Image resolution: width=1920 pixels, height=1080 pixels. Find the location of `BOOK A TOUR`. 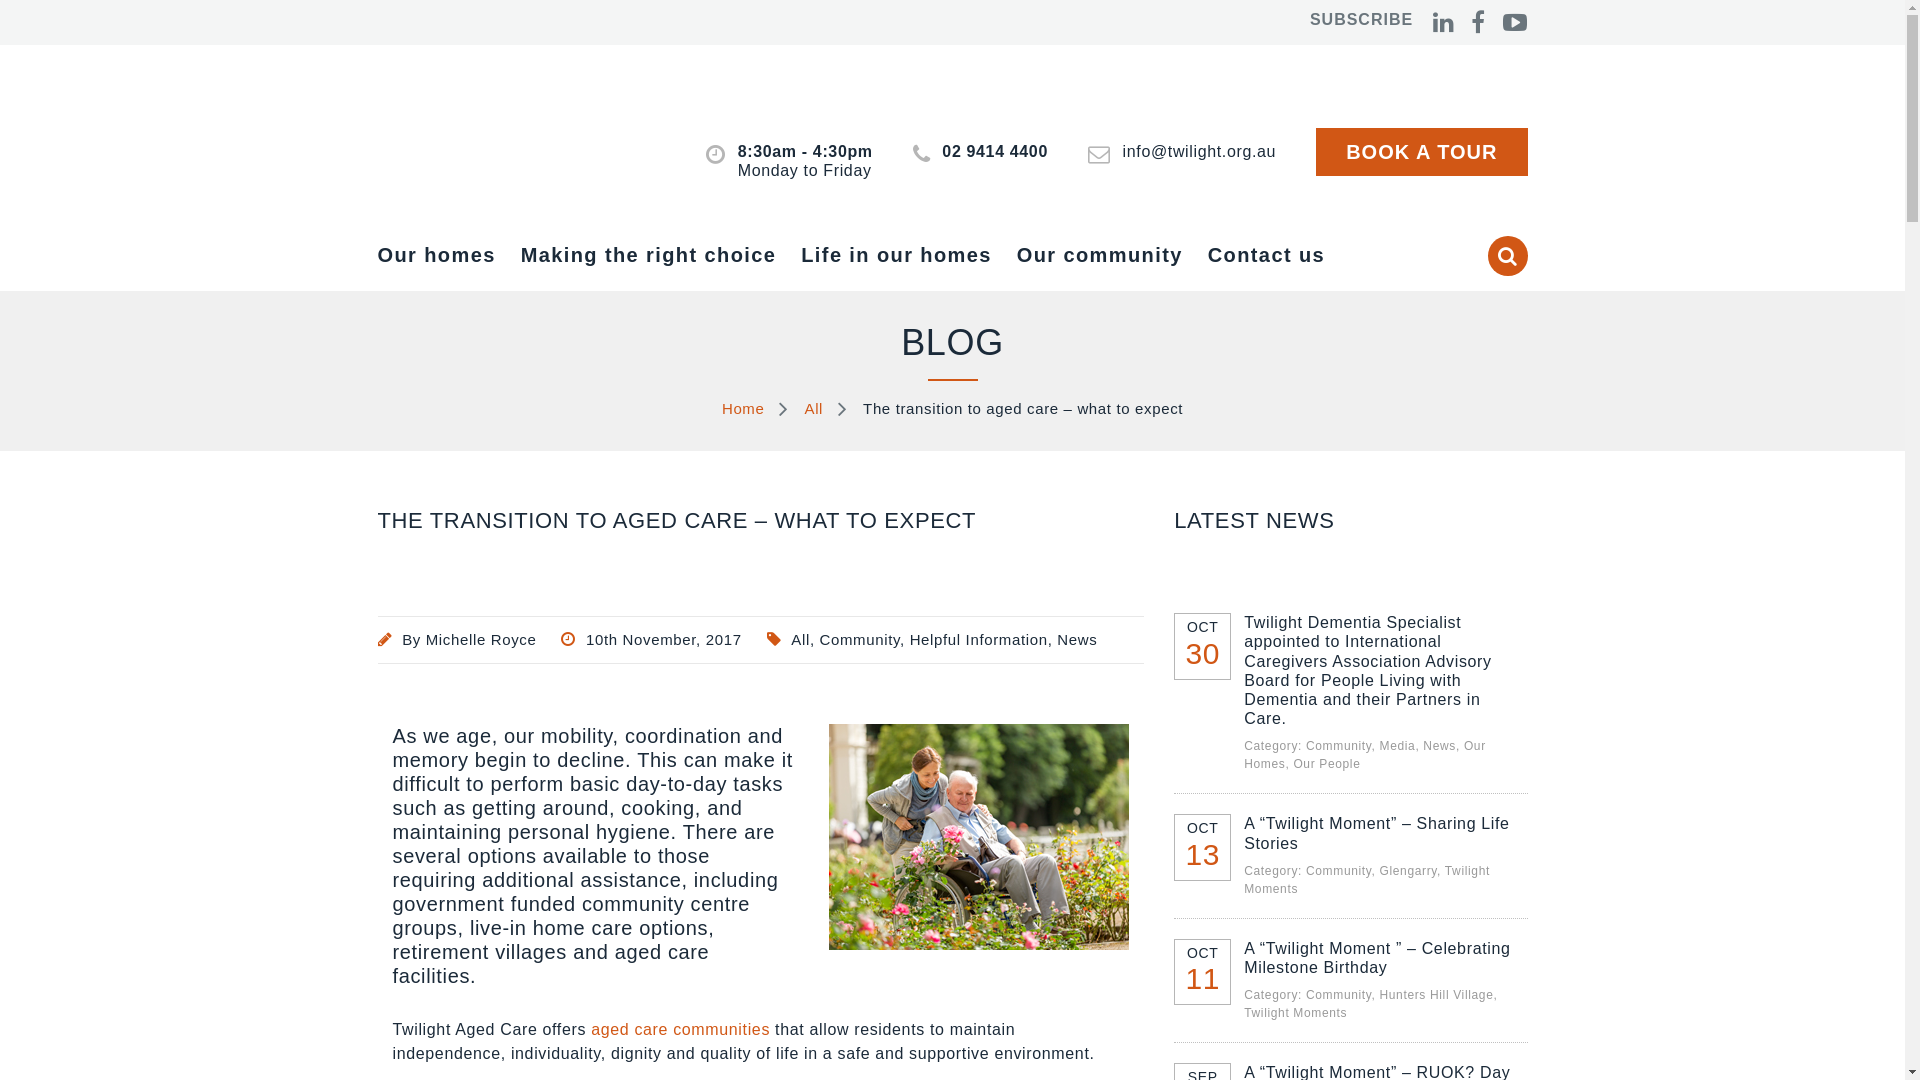

BOOK A TOUR is located at coordinates (1422, 152).